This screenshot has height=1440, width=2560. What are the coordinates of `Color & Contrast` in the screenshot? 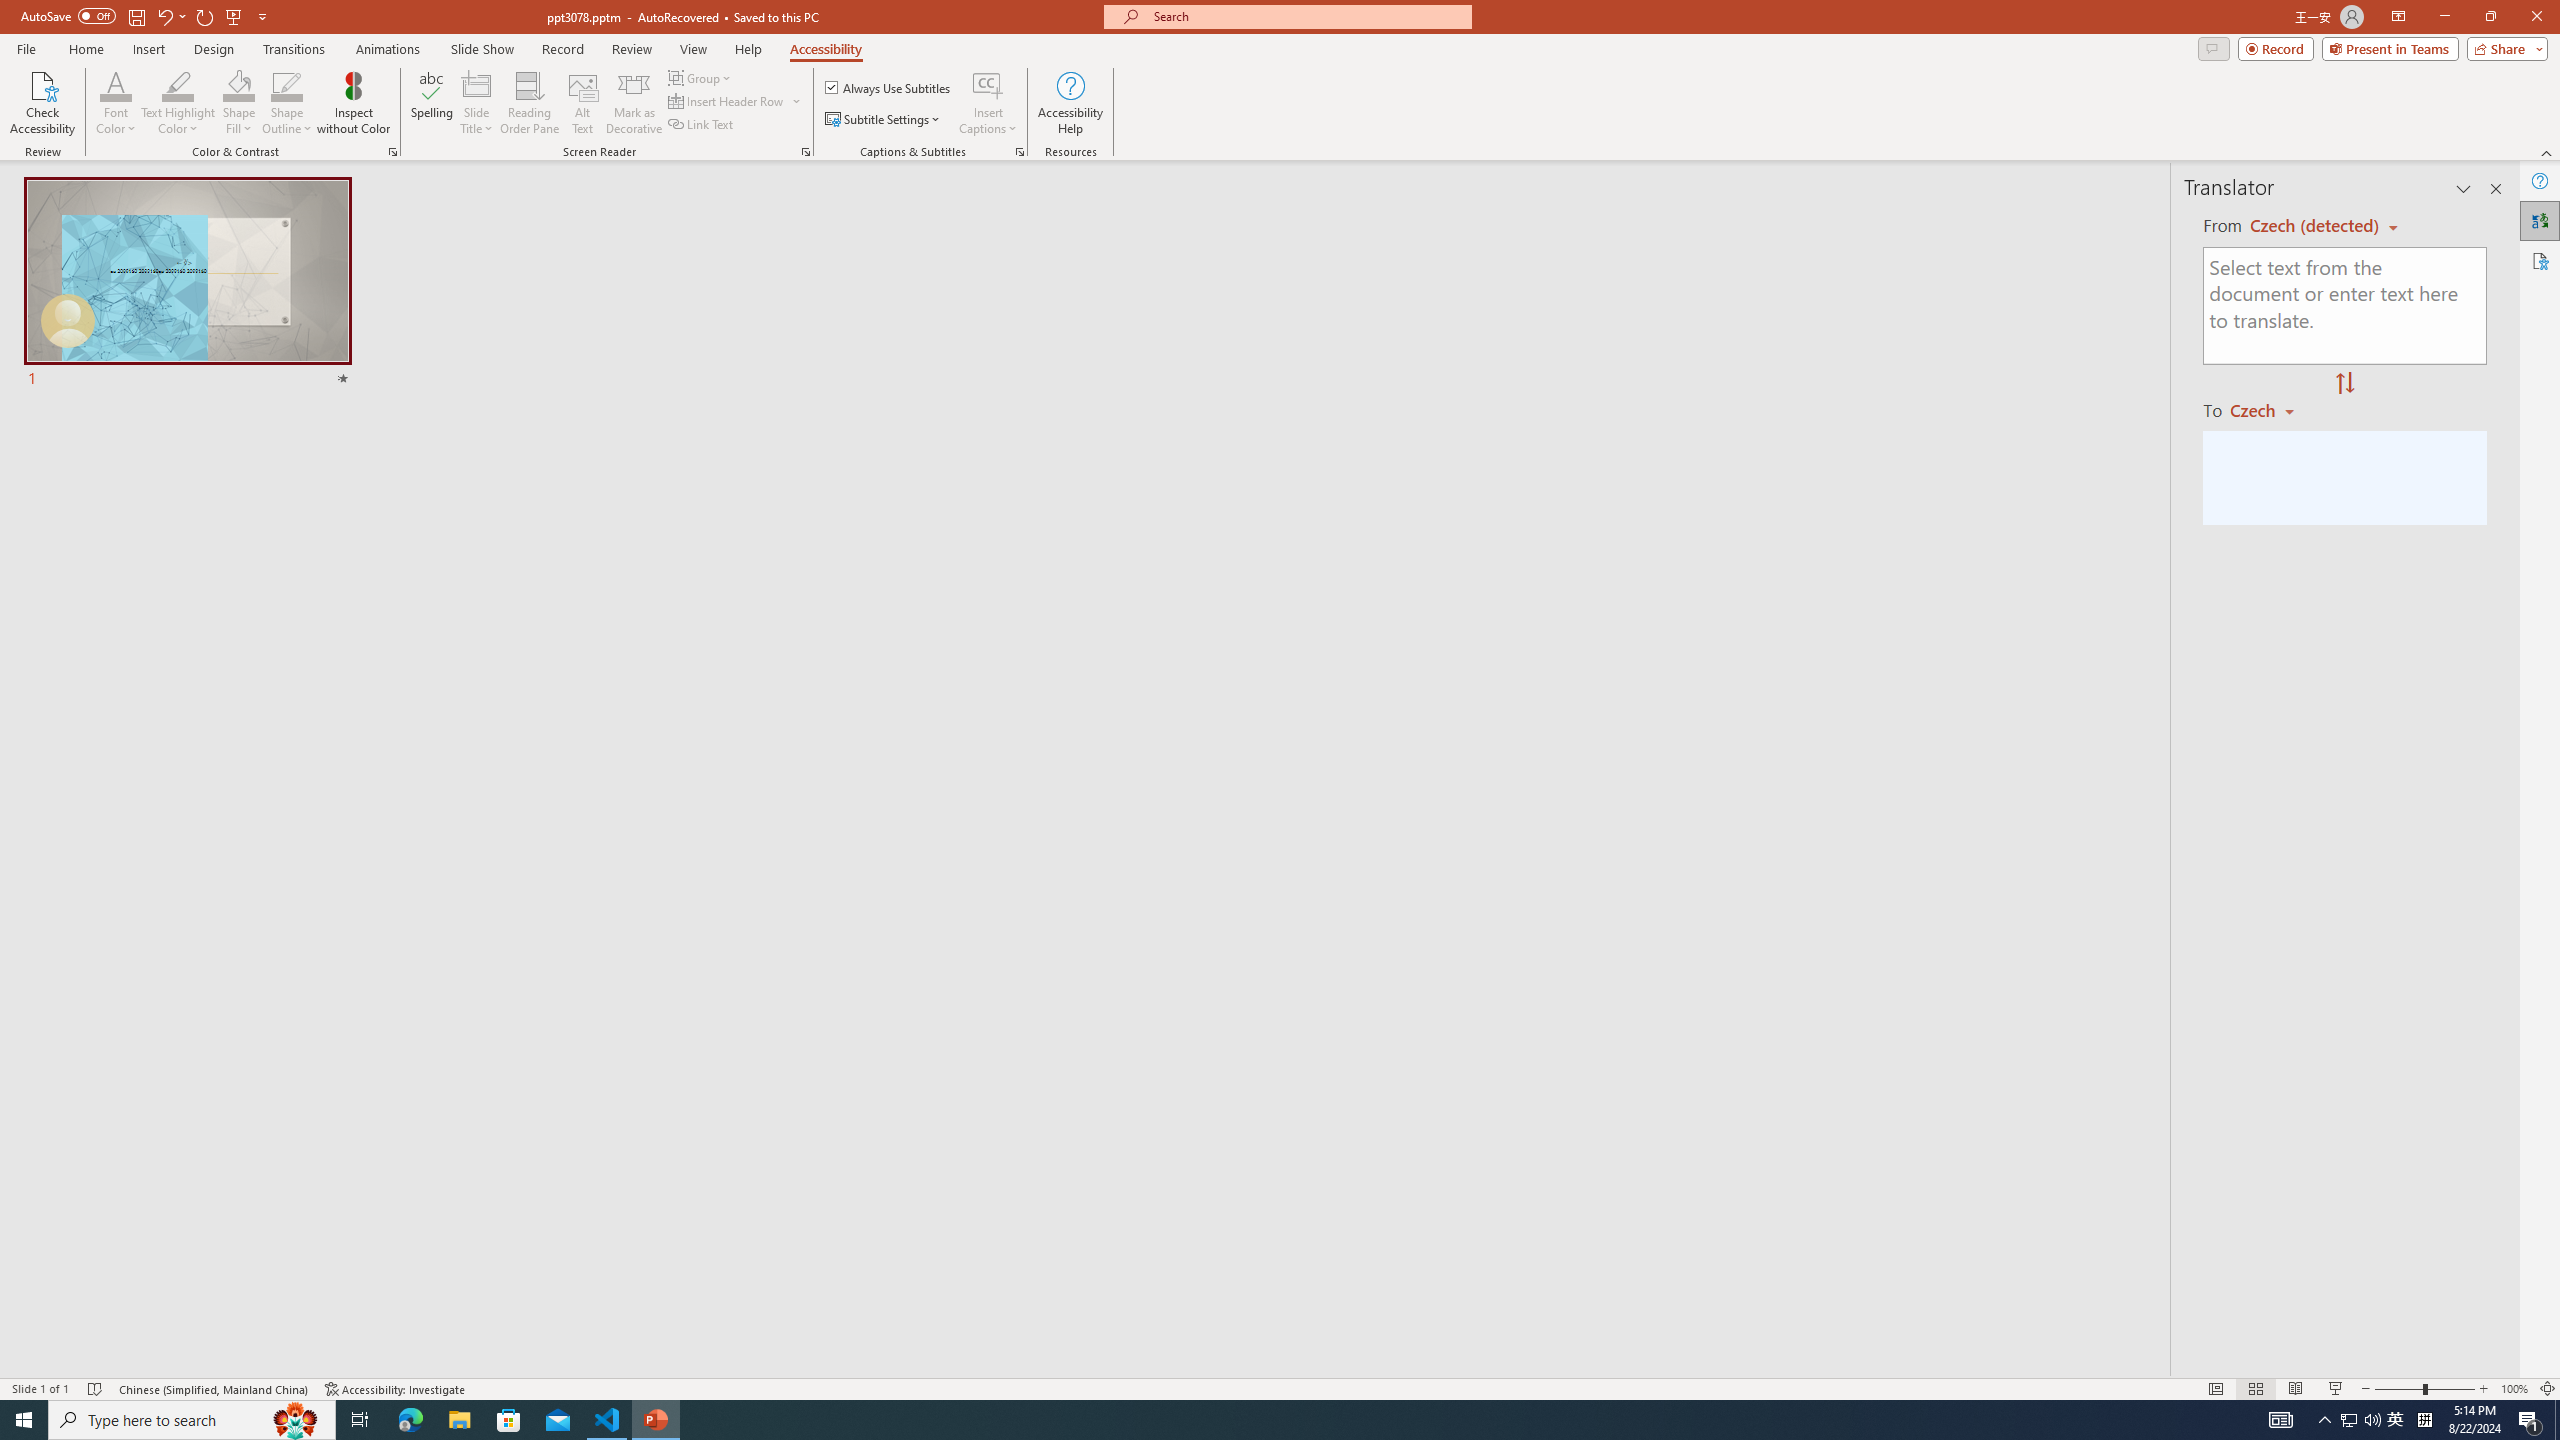 It's located at (392, 152).